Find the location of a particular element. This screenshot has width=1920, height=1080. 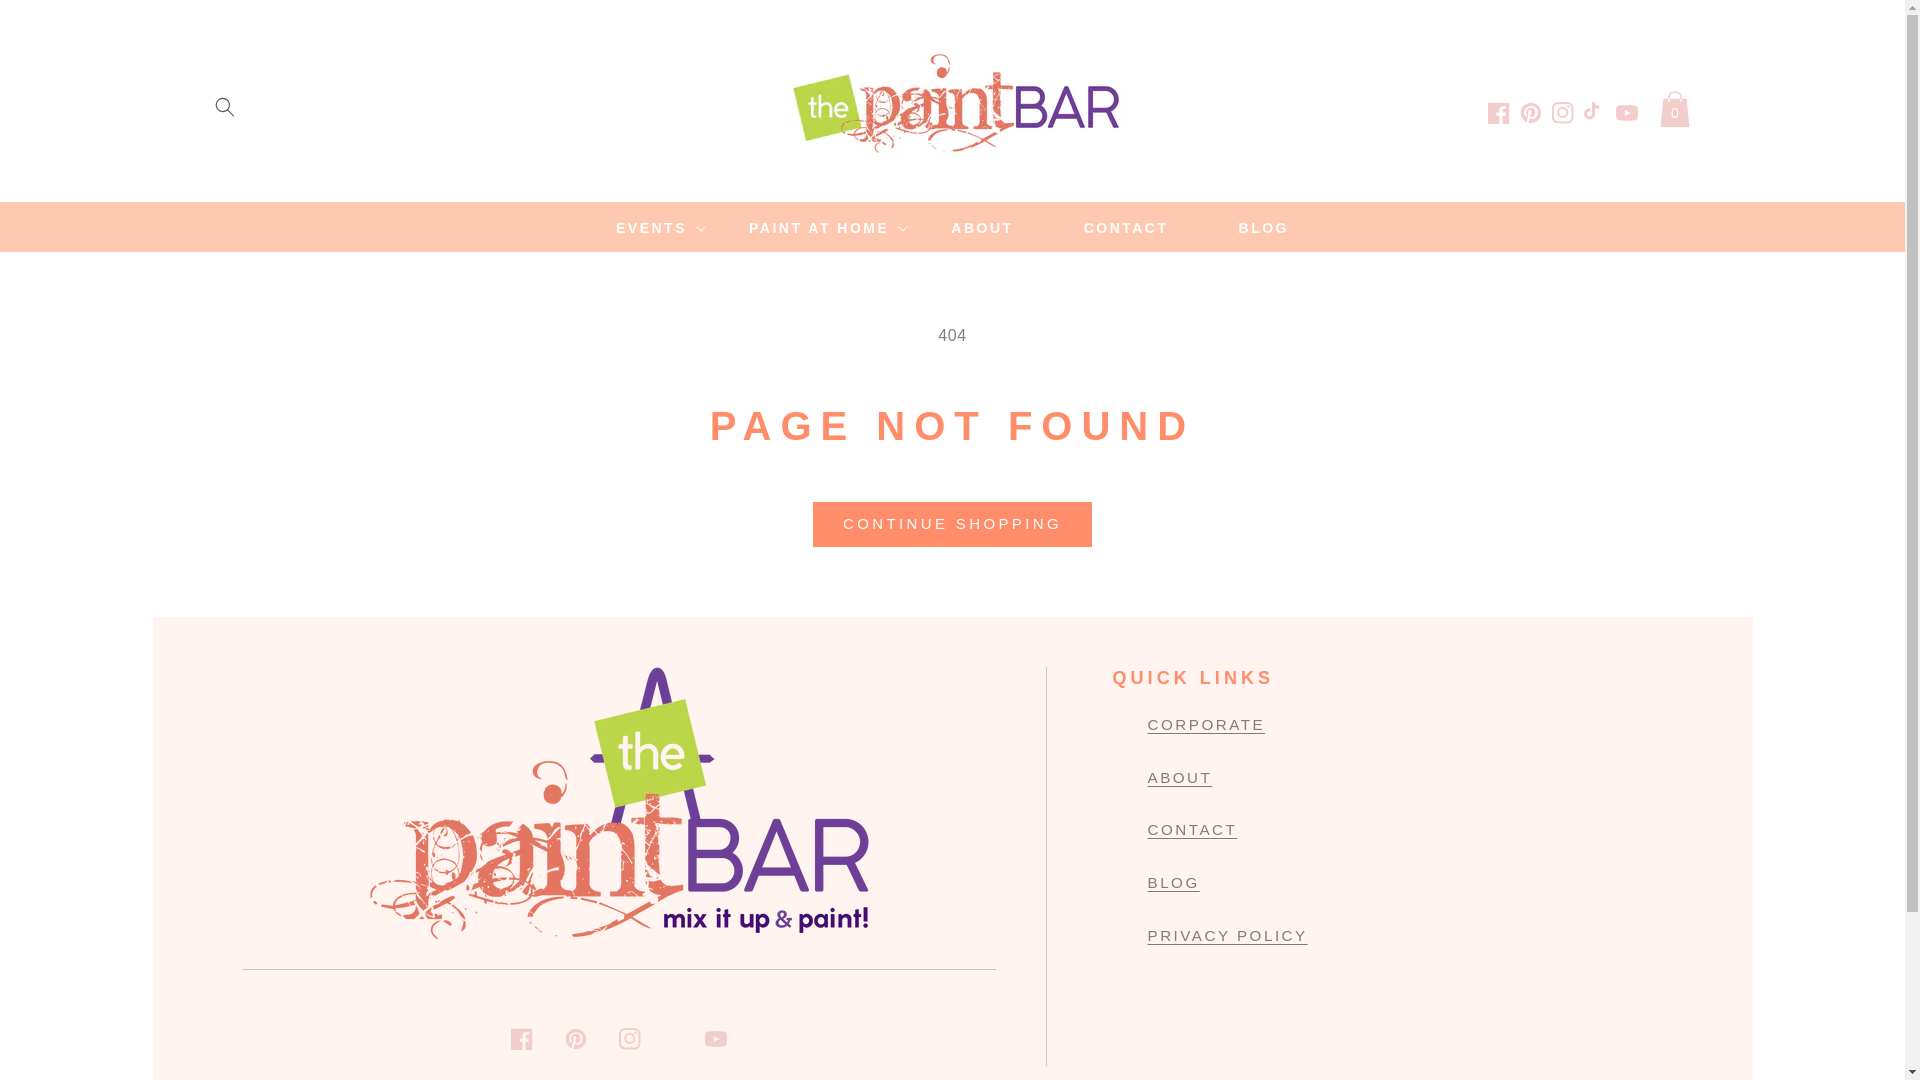

Instagram is located at coordinates (1562, 112).